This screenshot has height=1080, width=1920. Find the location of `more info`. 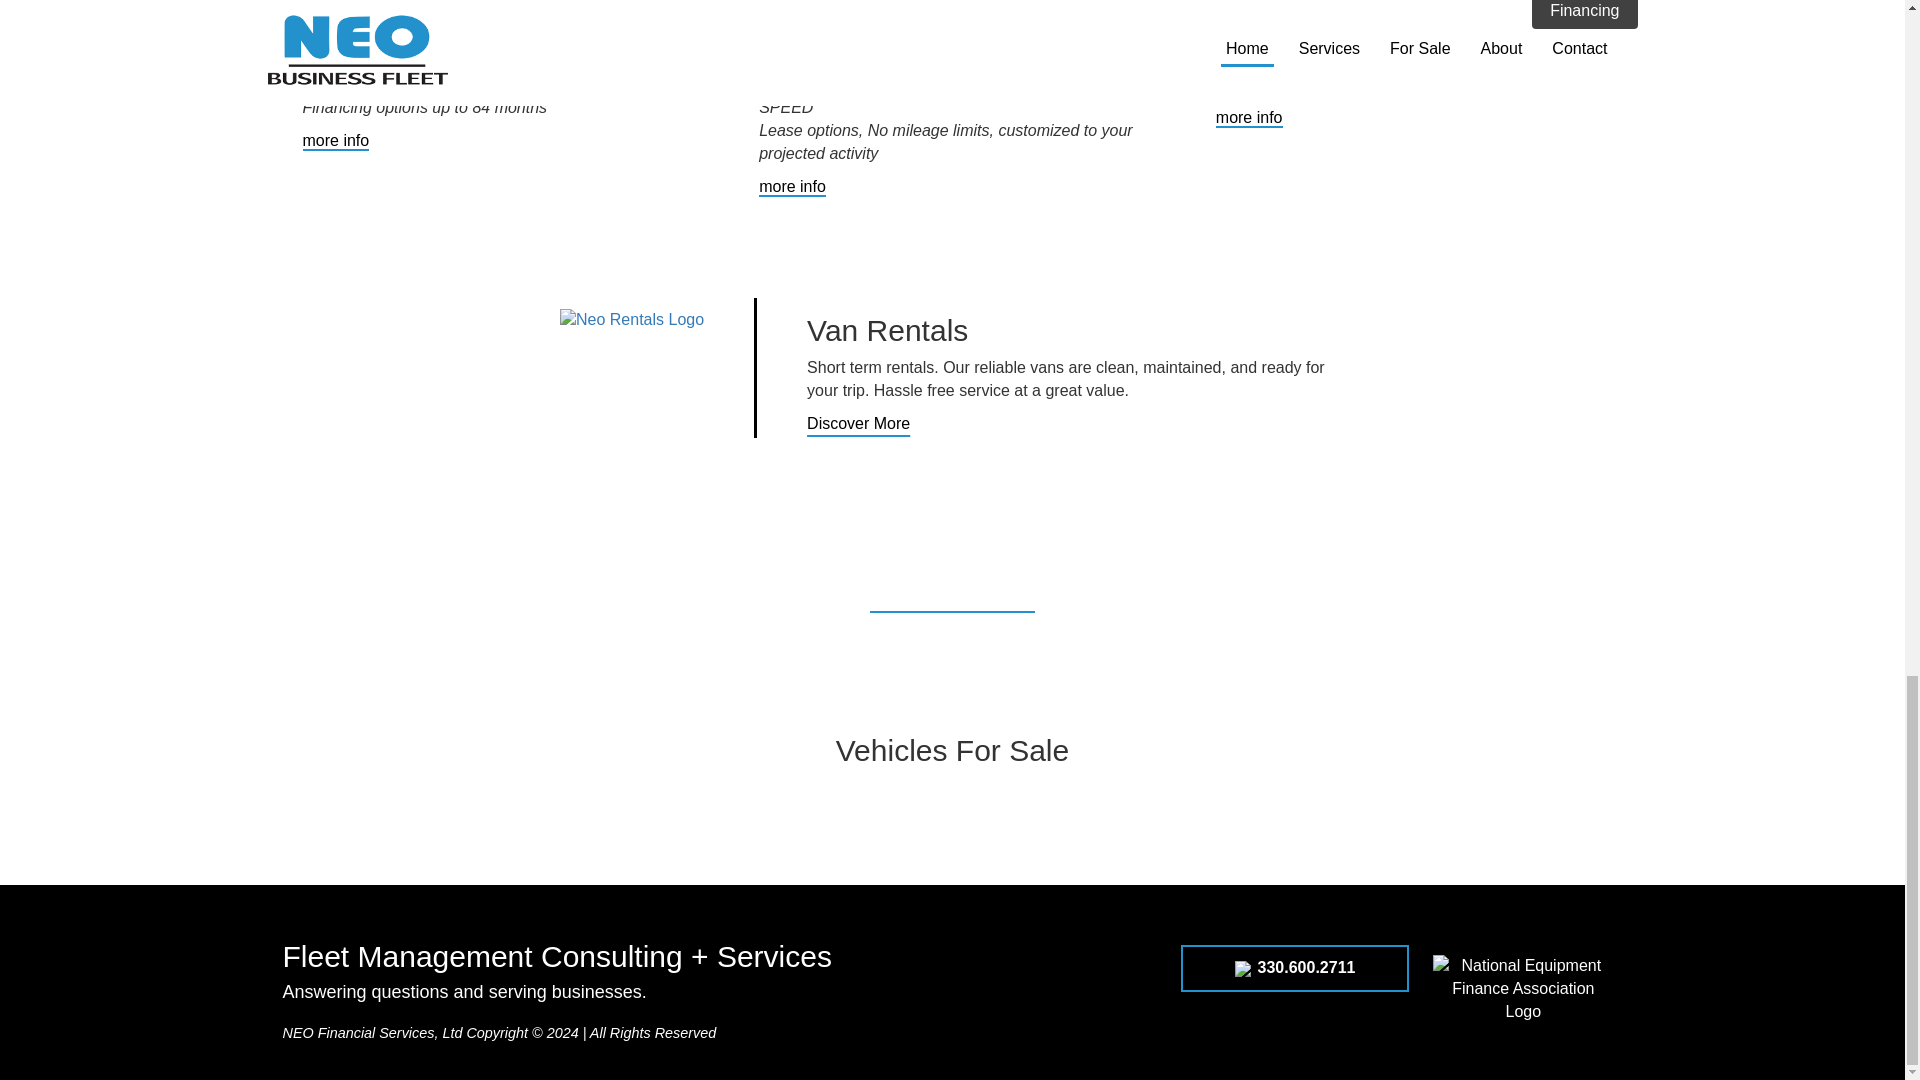

more info is located at coordinates (792, 187).